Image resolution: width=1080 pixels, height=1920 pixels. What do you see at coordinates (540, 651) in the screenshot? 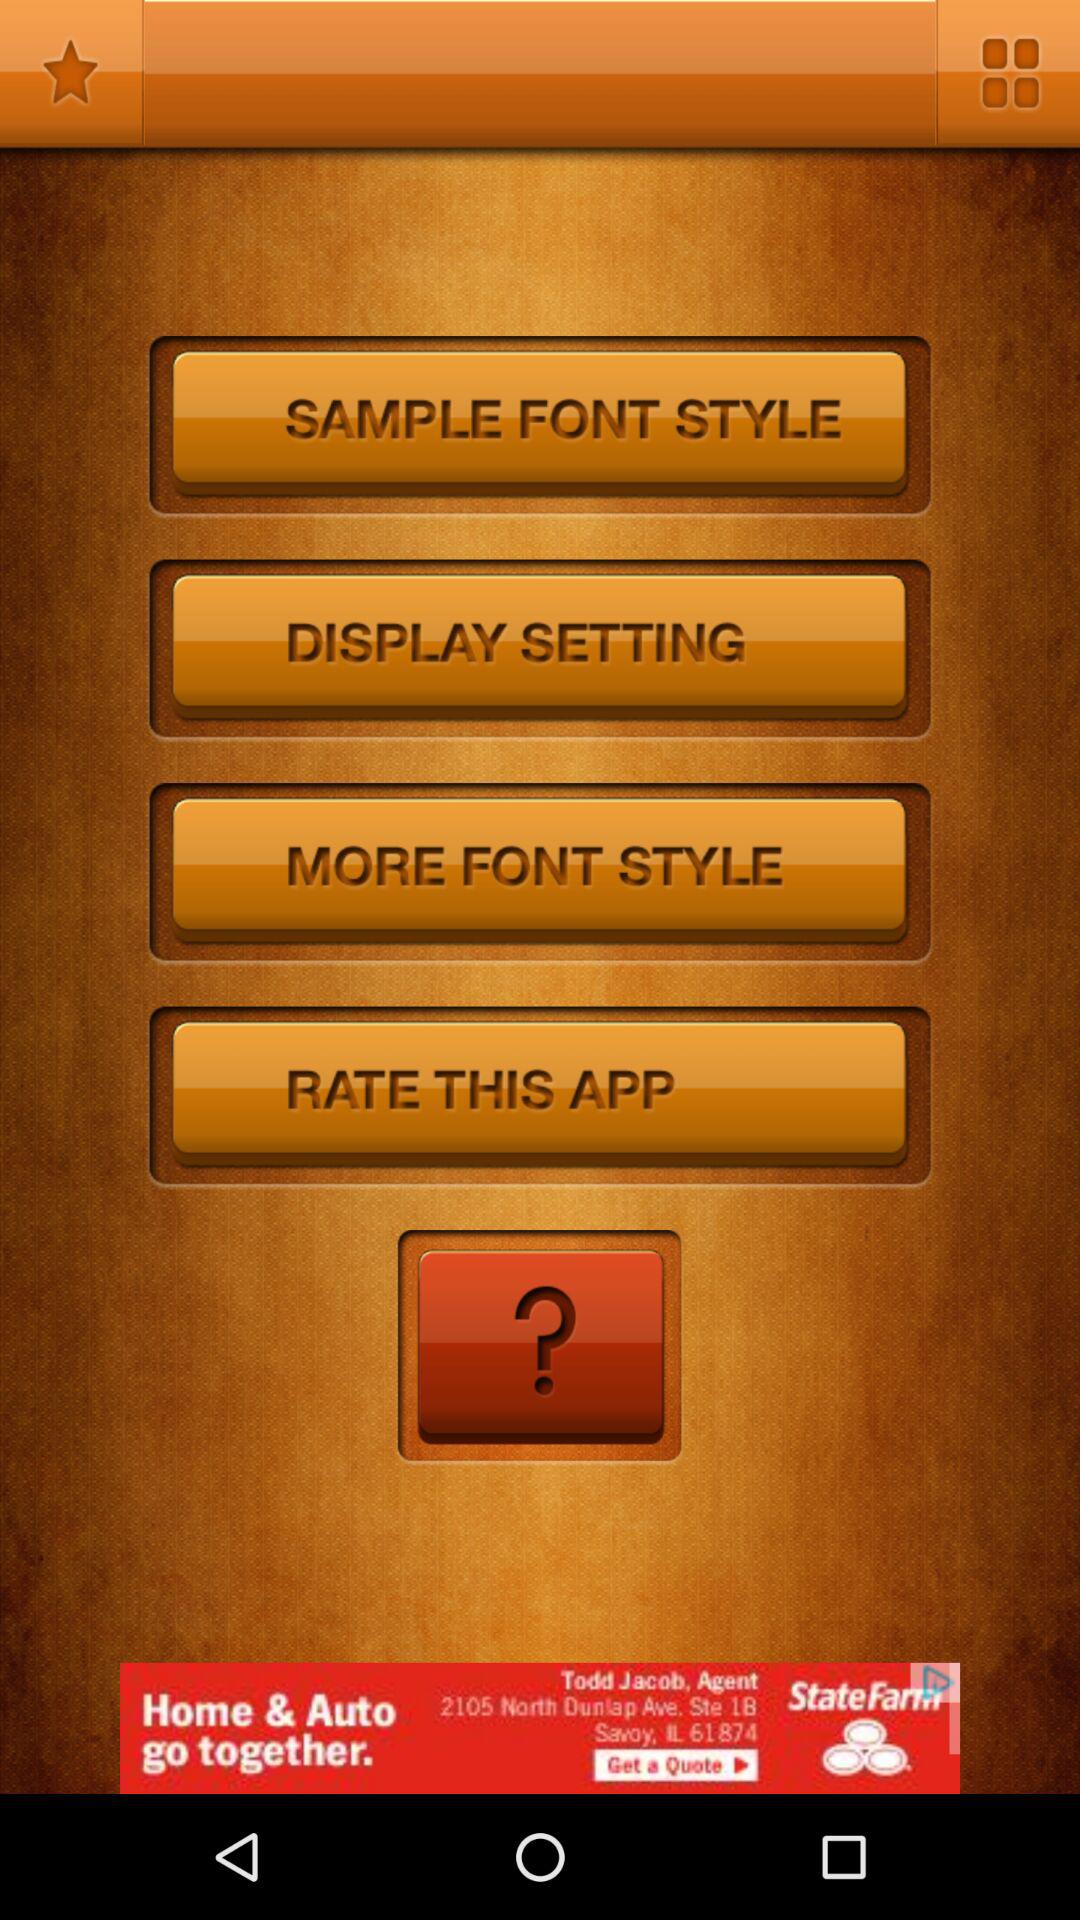
I see `displaysetting` at bounding box center [540, 651].